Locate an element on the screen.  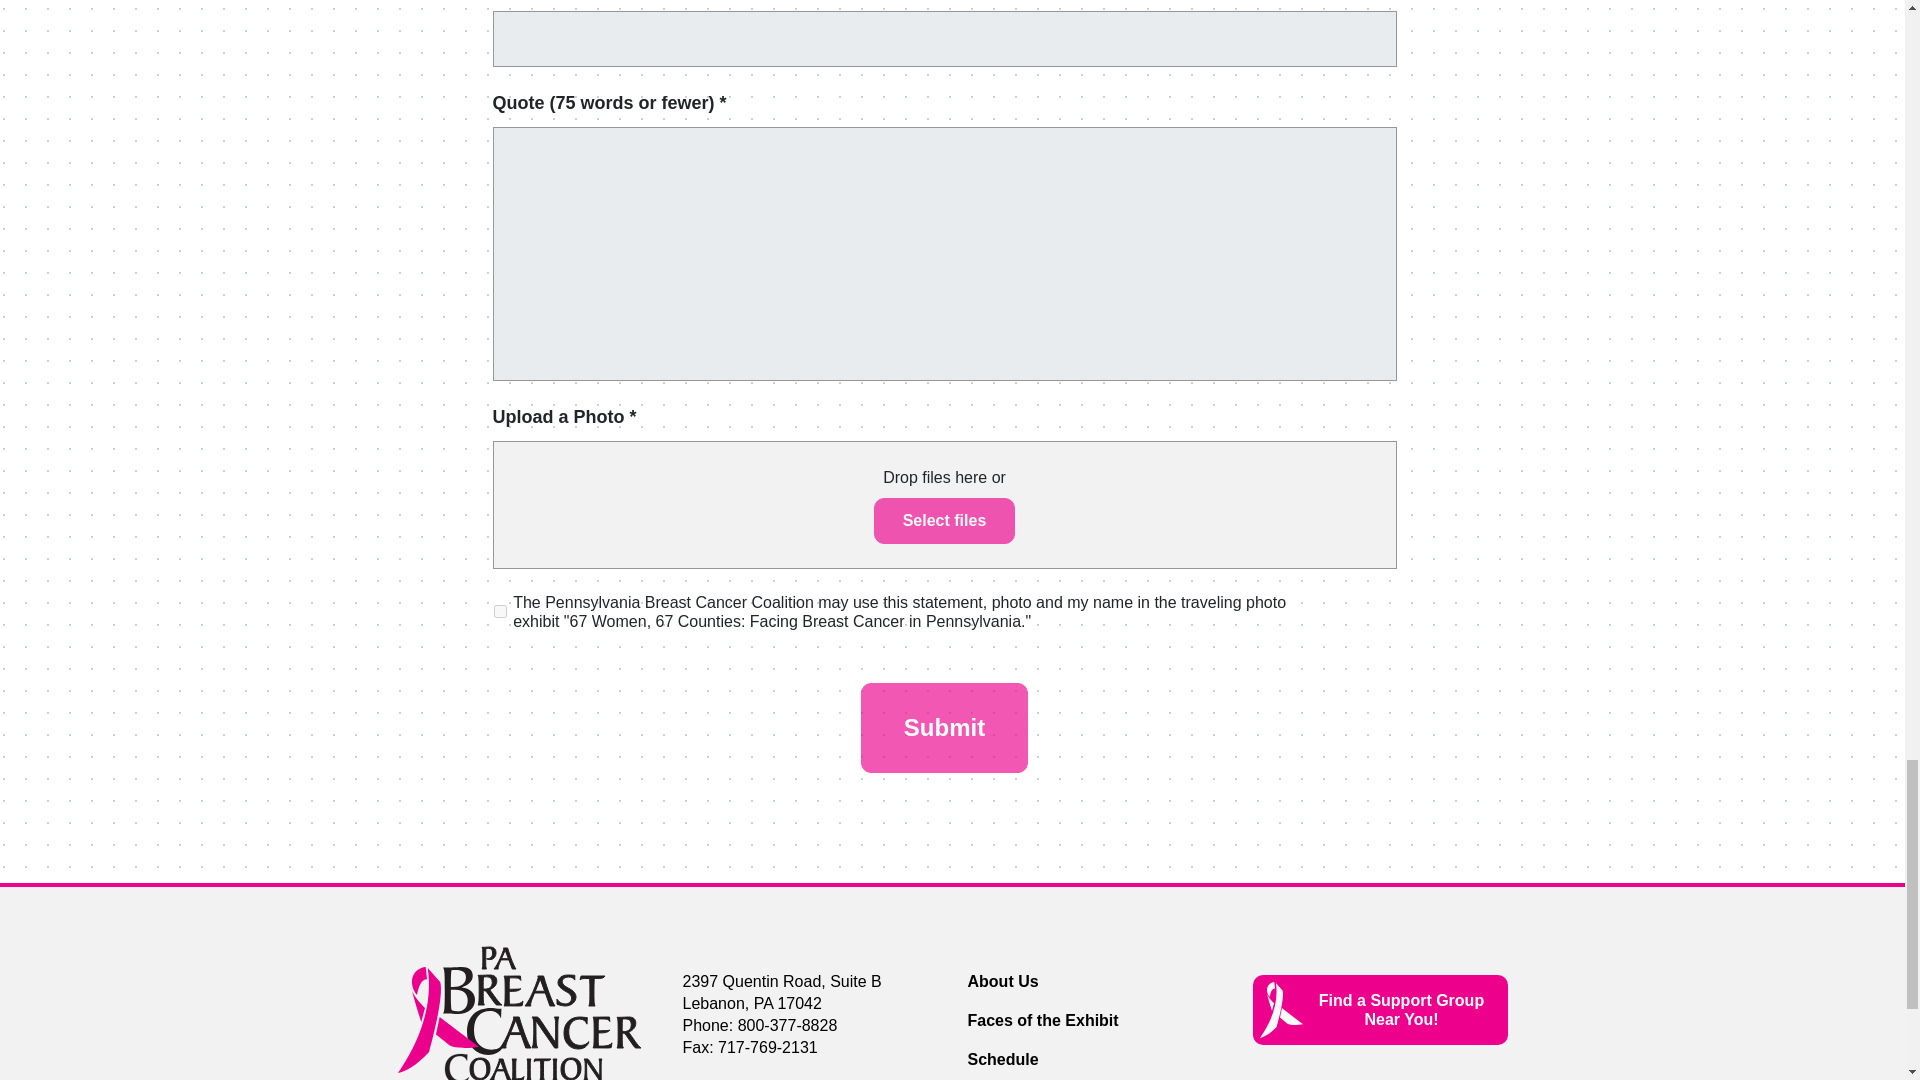
Select files is located at coordinates (944, 520).